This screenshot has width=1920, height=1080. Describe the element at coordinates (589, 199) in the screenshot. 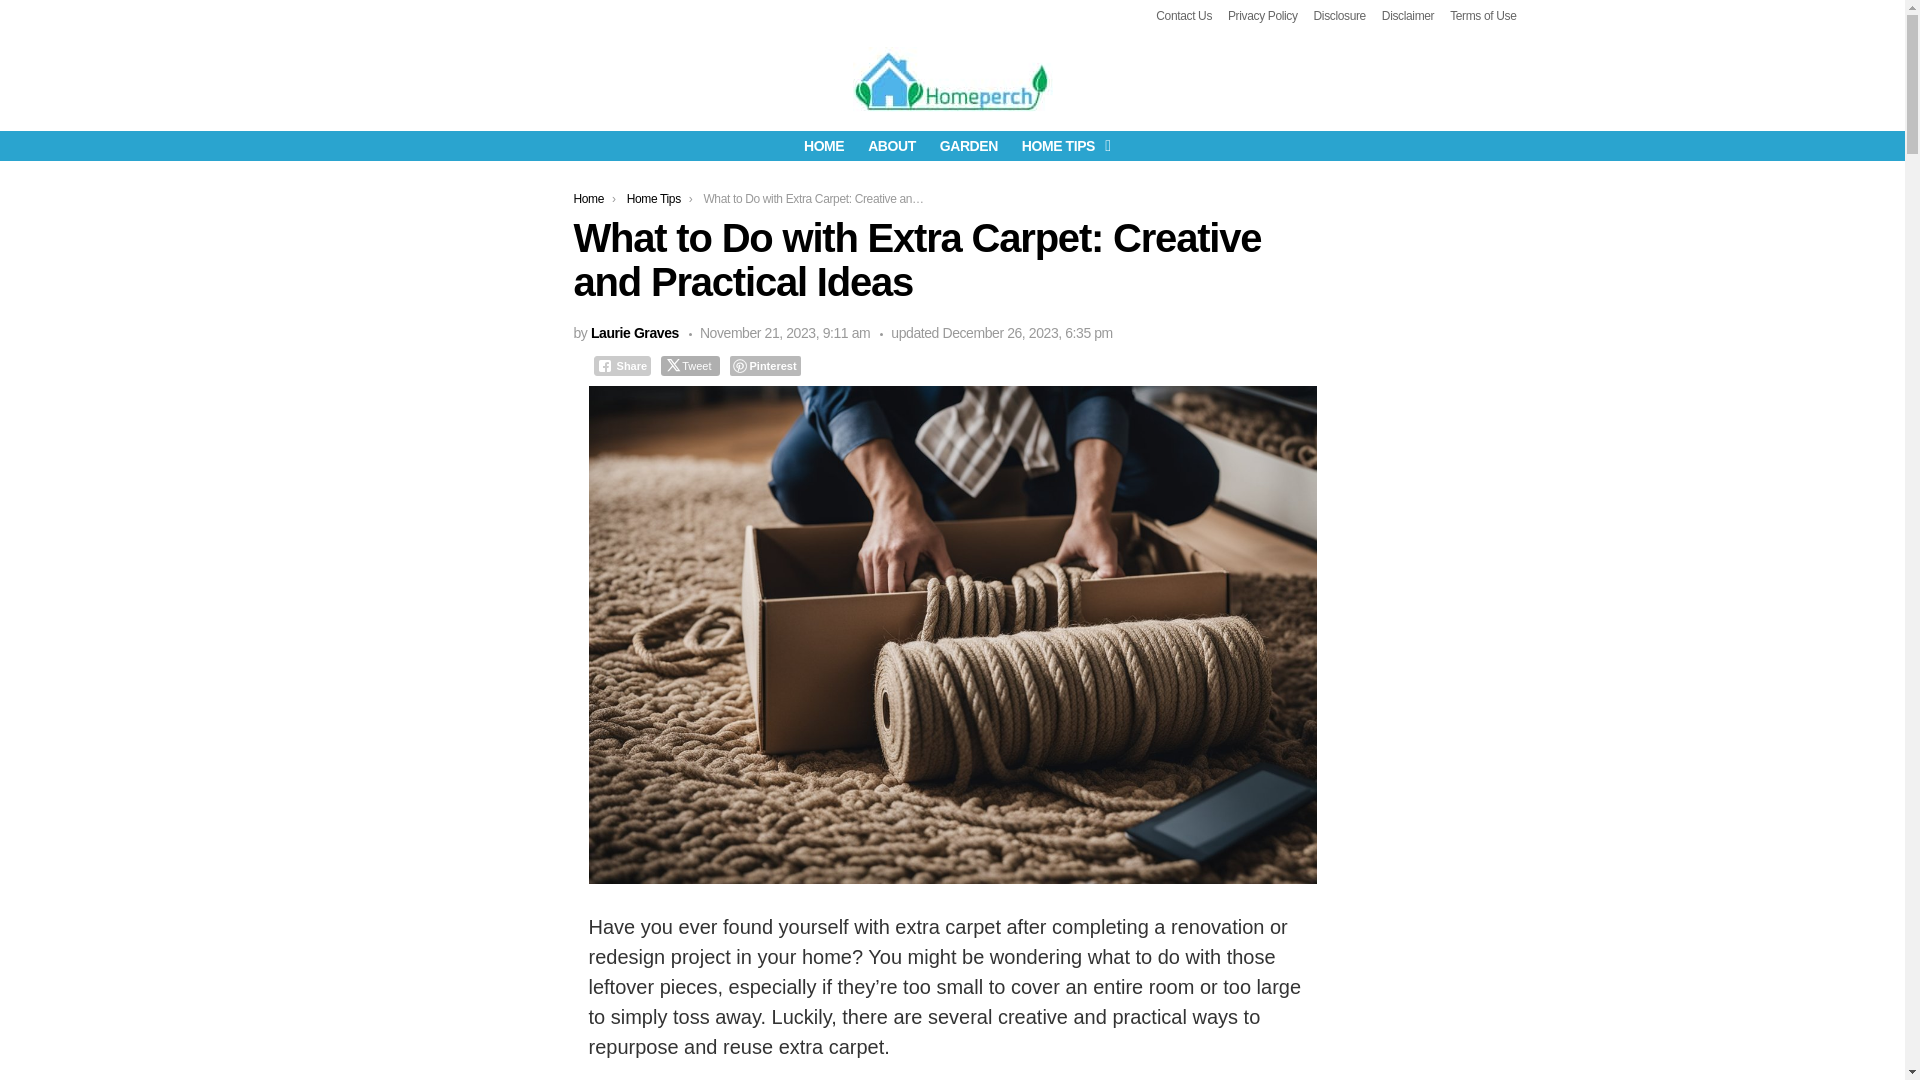

I see `Home` at that location.